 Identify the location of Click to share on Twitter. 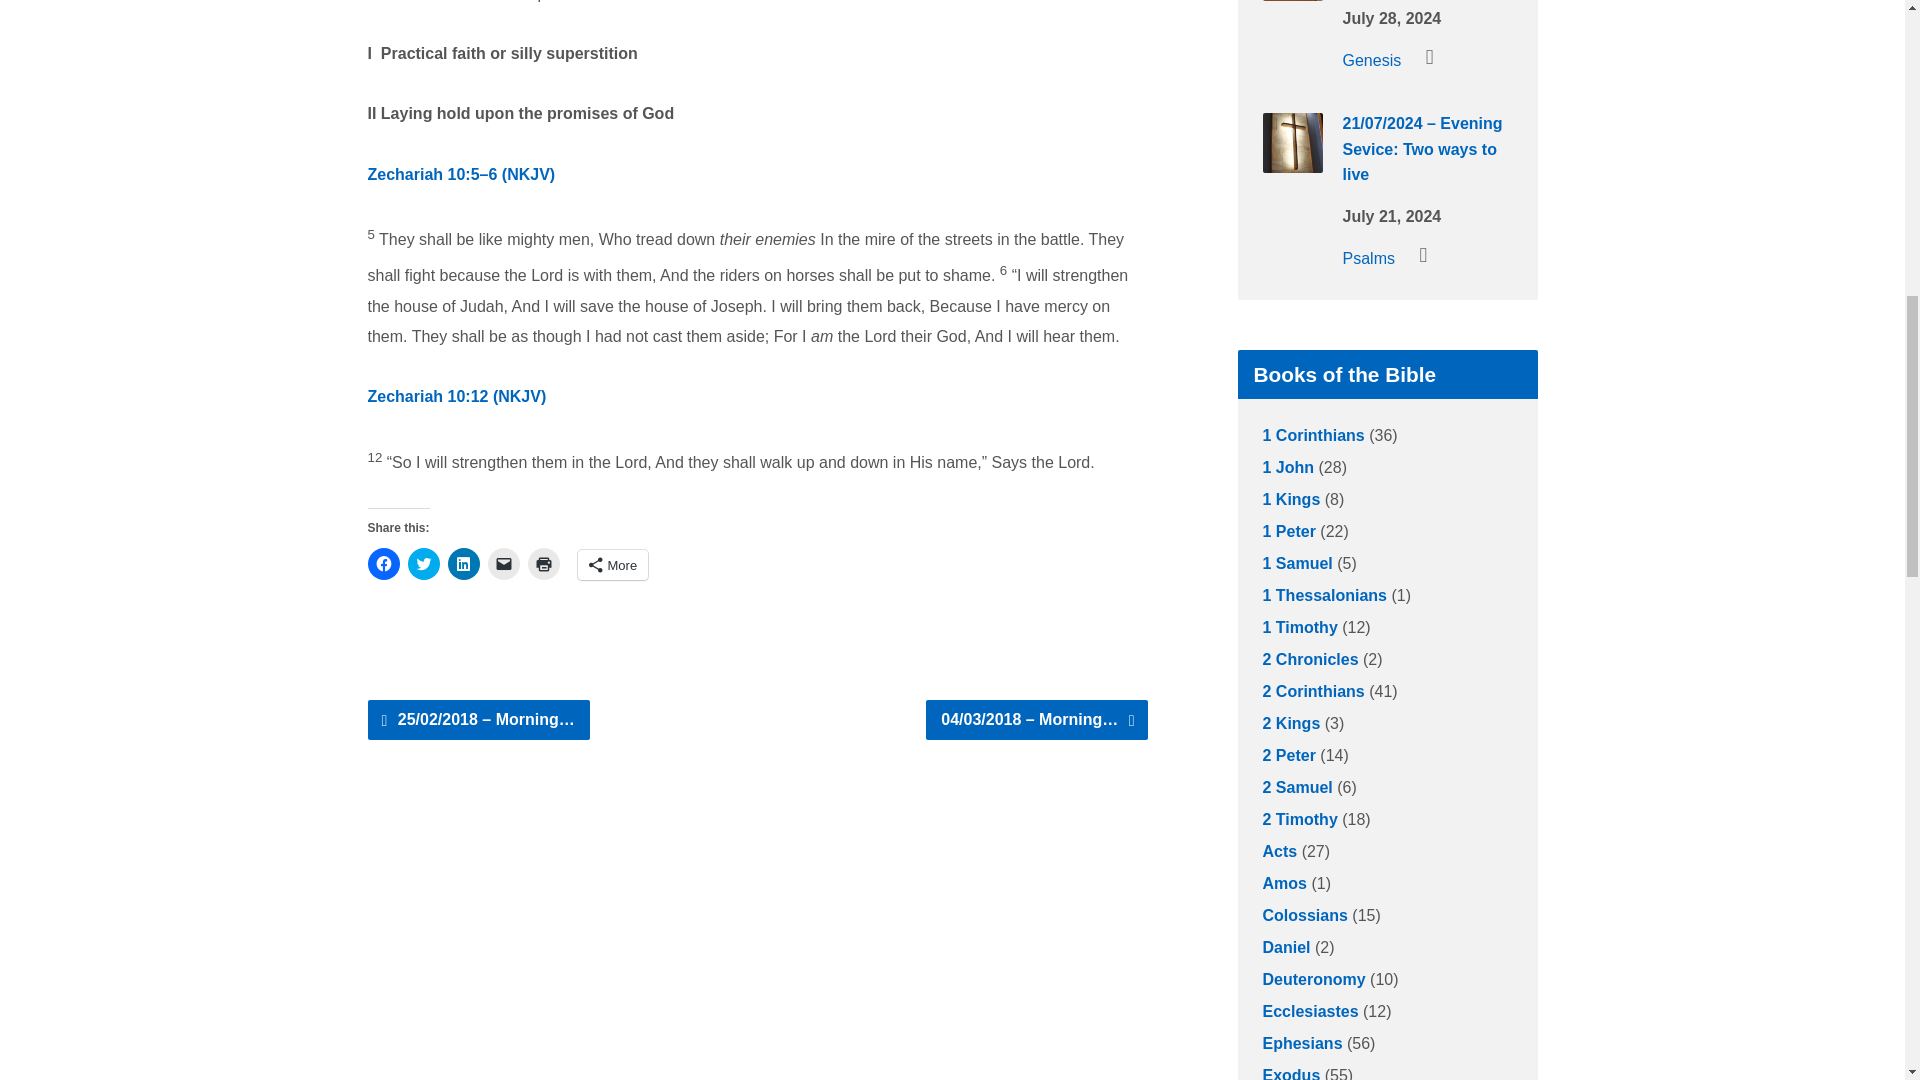
(423, 563).